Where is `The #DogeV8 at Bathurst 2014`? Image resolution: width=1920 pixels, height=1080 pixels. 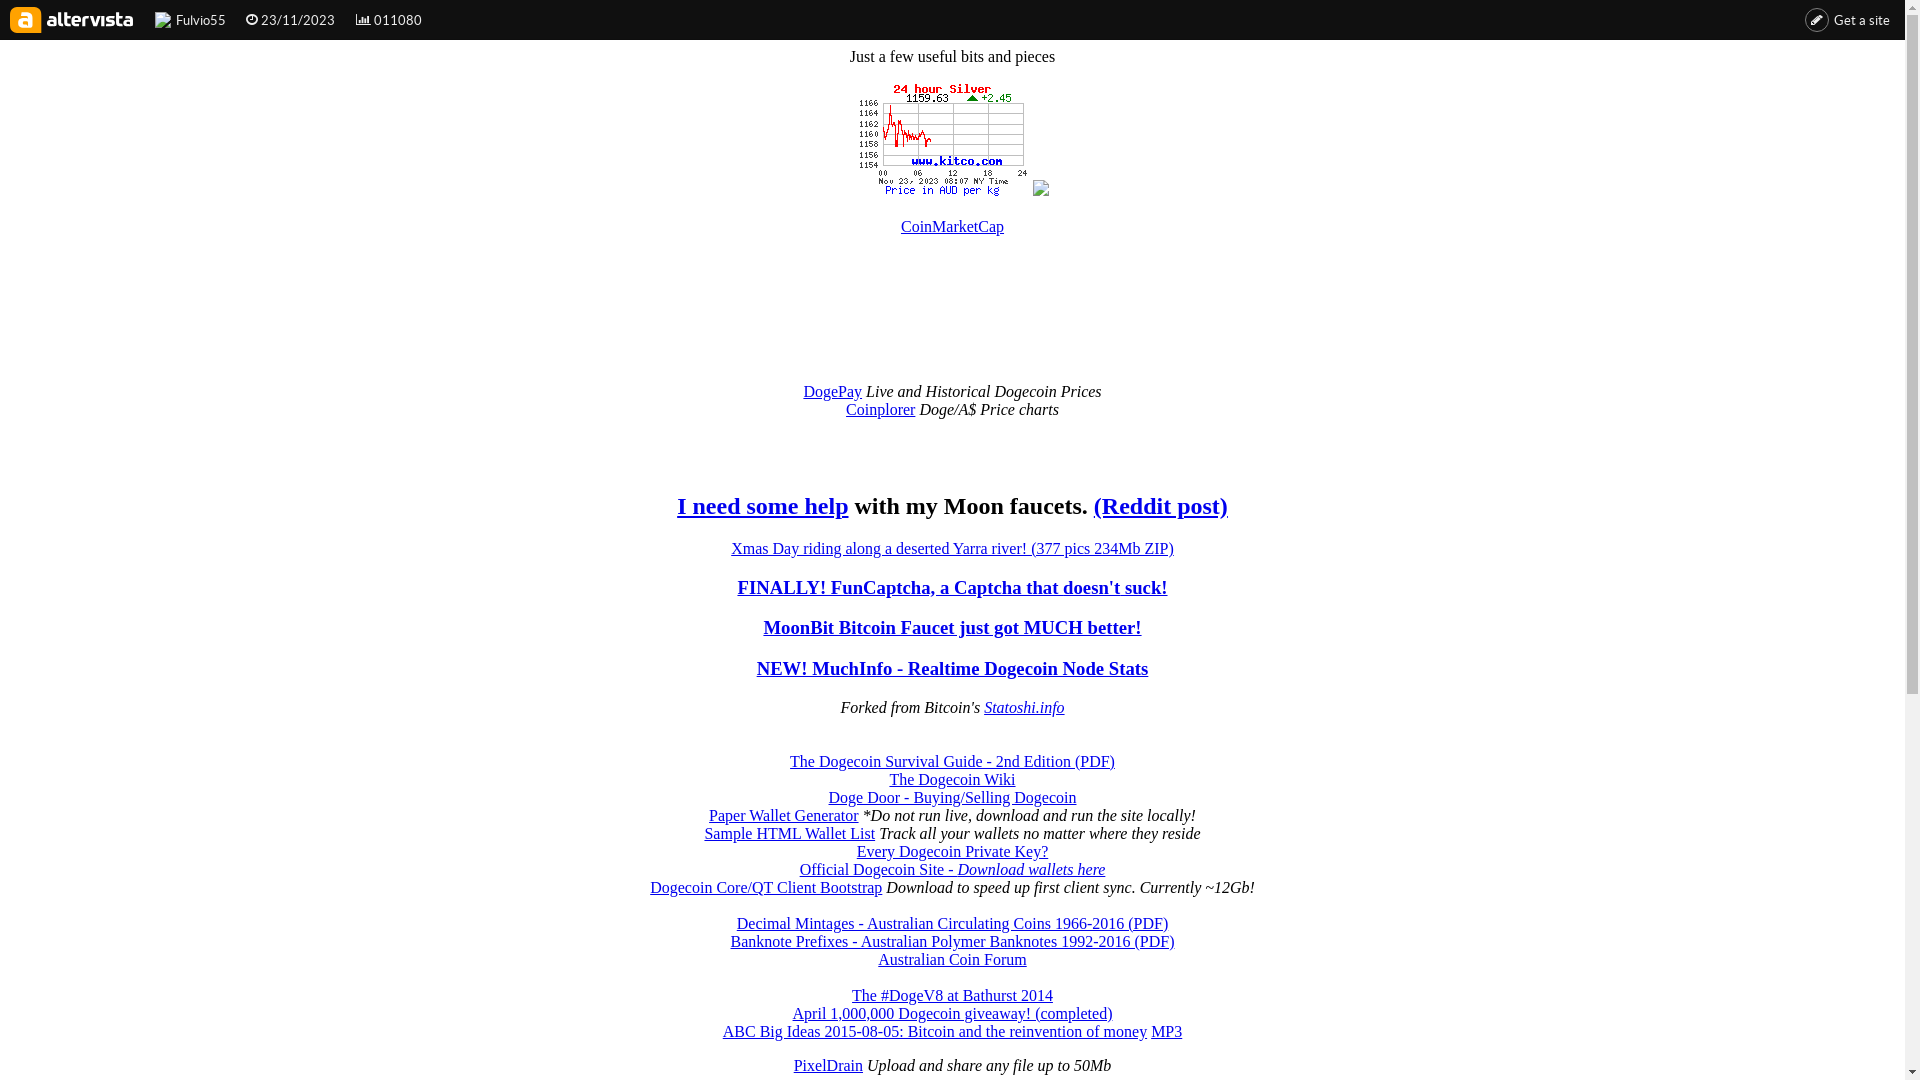
The #DogeV8 at Bathurst 2014 is located at coordinates (952, 996).